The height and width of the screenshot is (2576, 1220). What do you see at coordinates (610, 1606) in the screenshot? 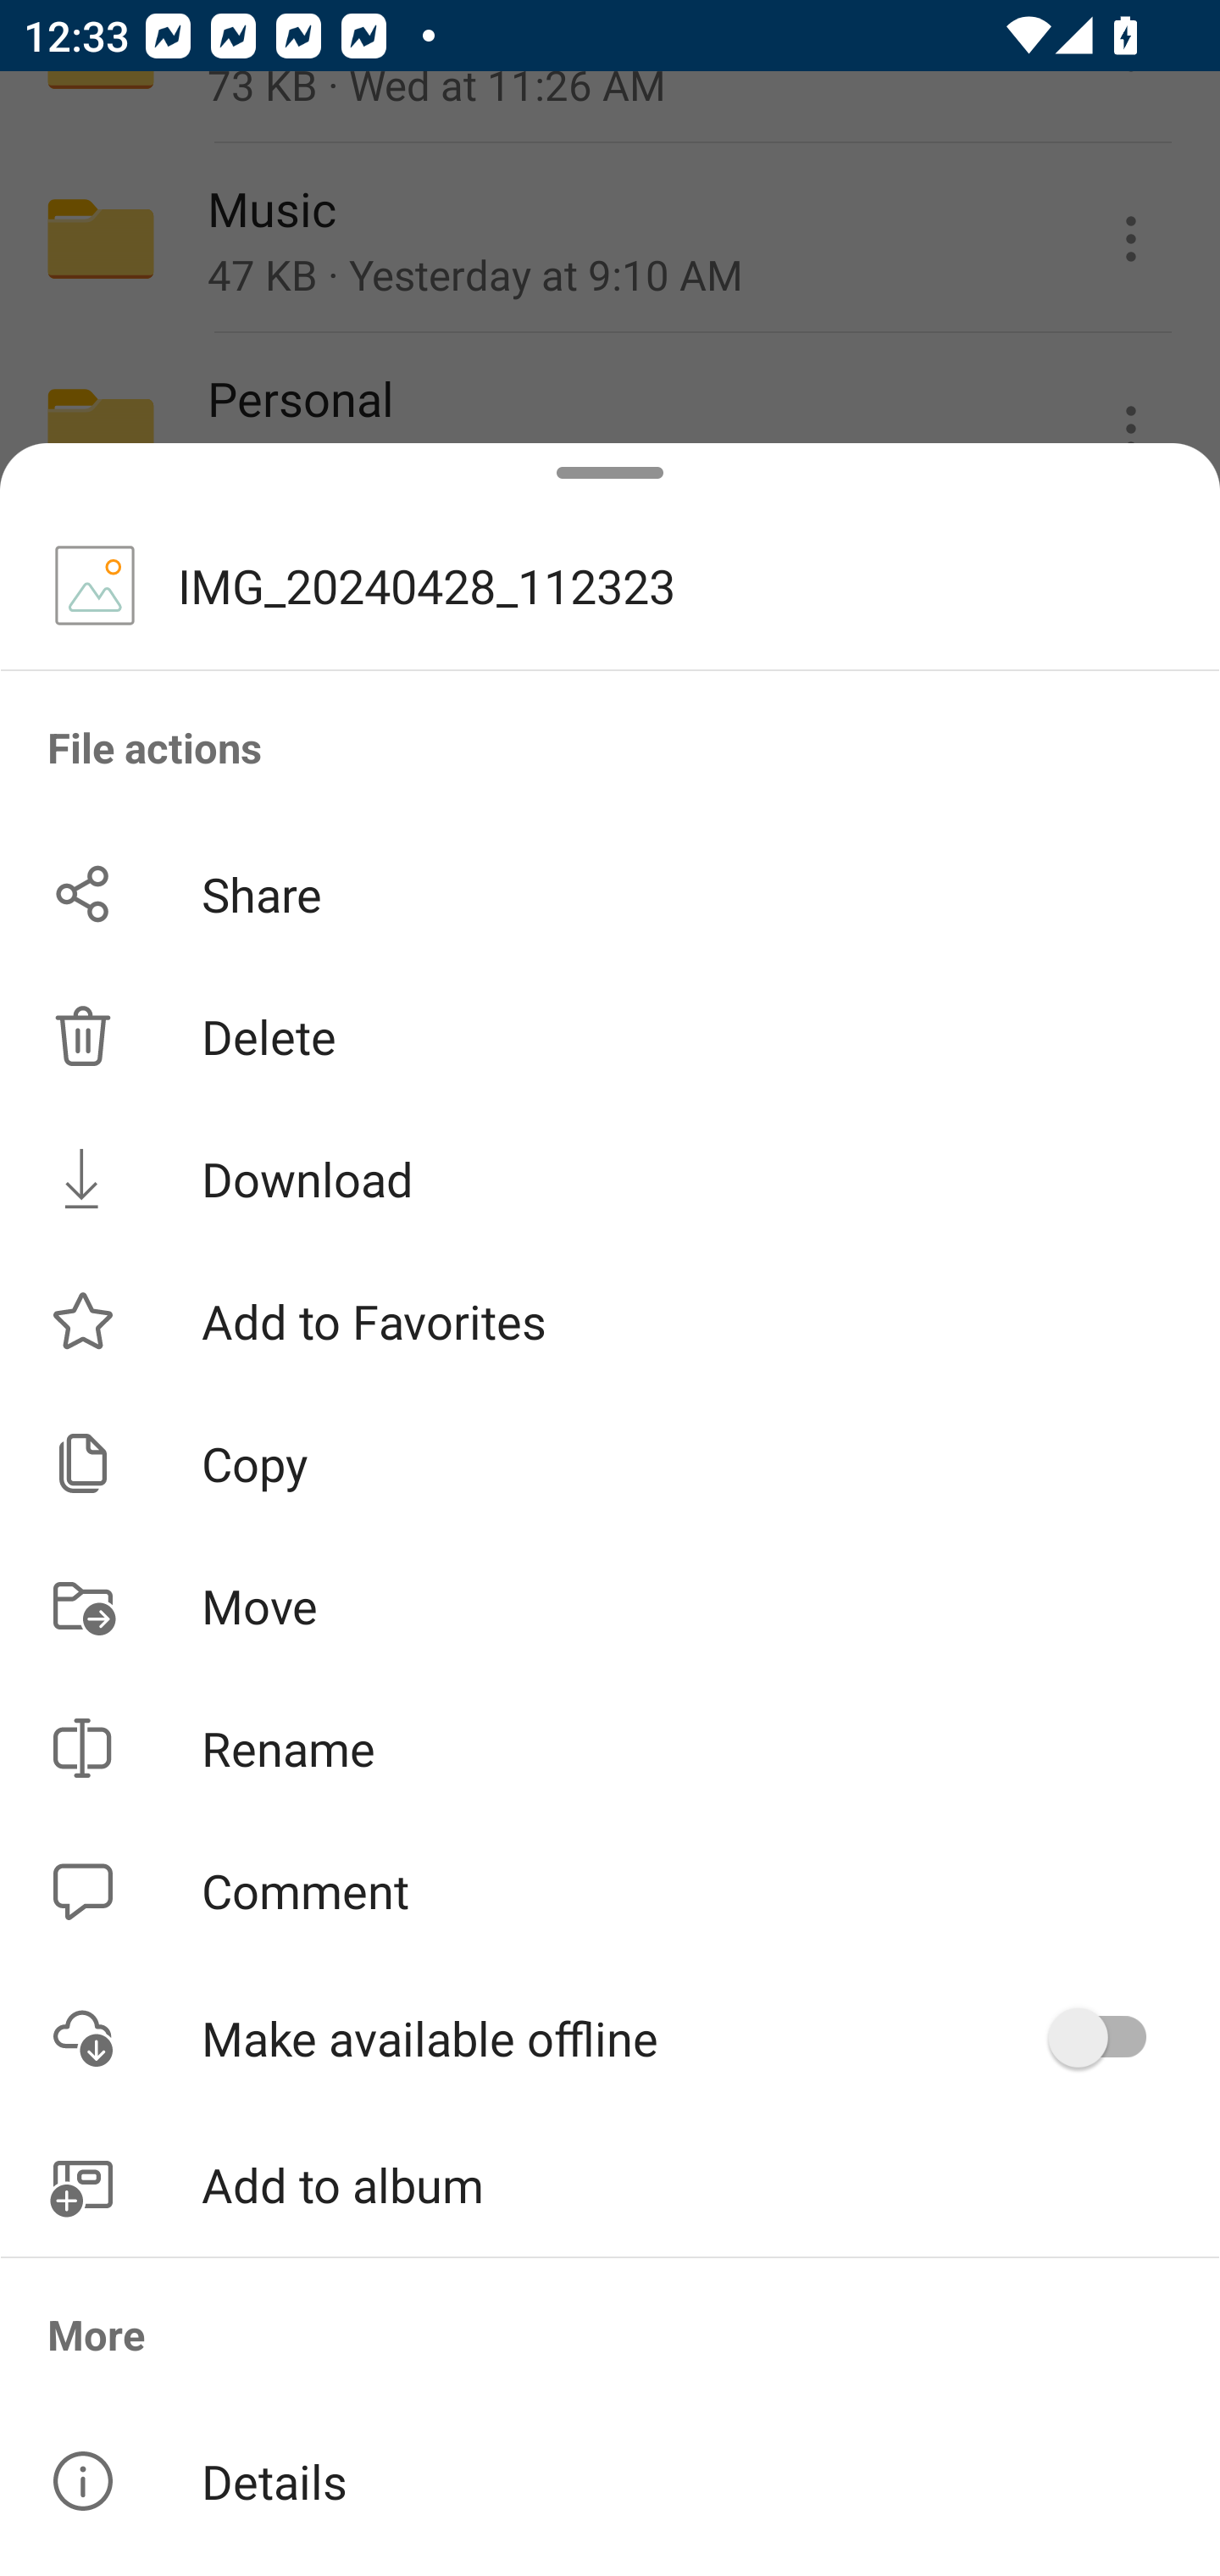
I see `Move button Move` at bounding box center [610, 1606].